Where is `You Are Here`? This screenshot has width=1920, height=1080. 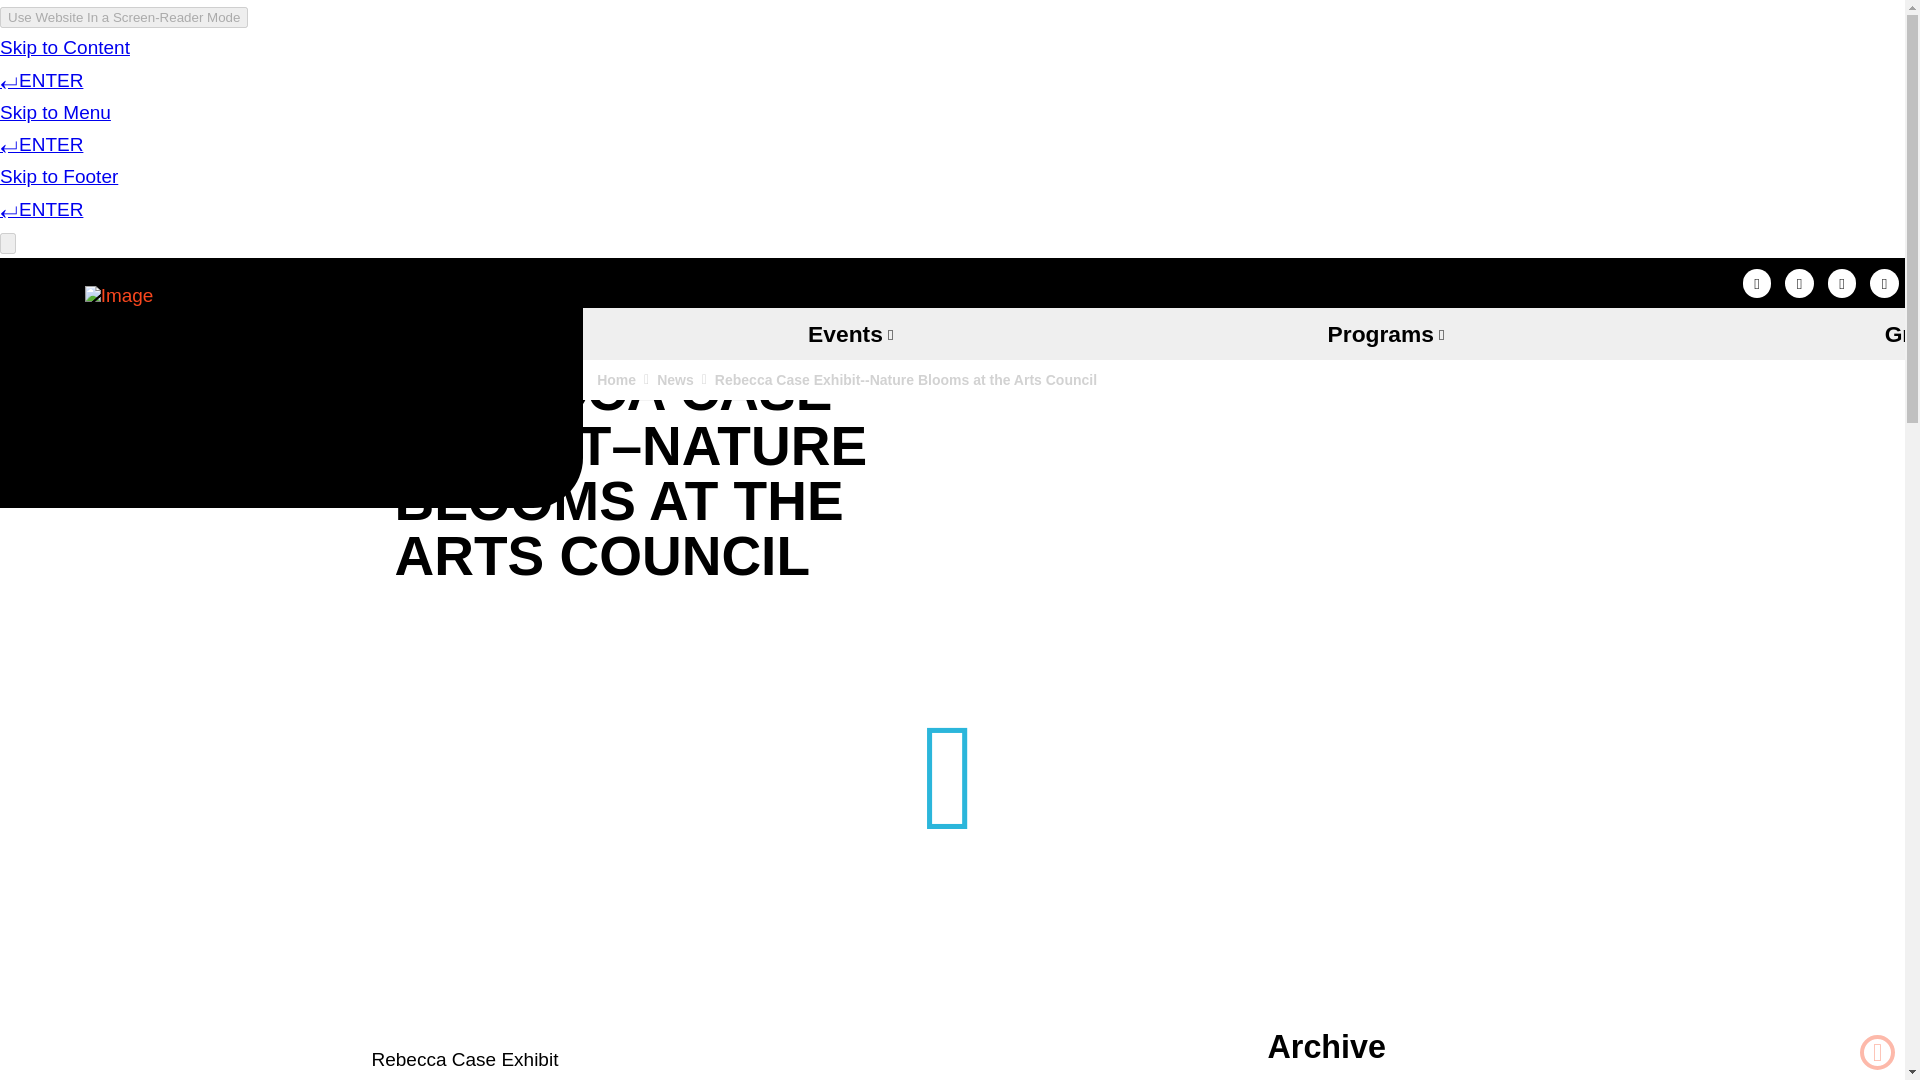
You Are Here is located at coordinates (905, 380).